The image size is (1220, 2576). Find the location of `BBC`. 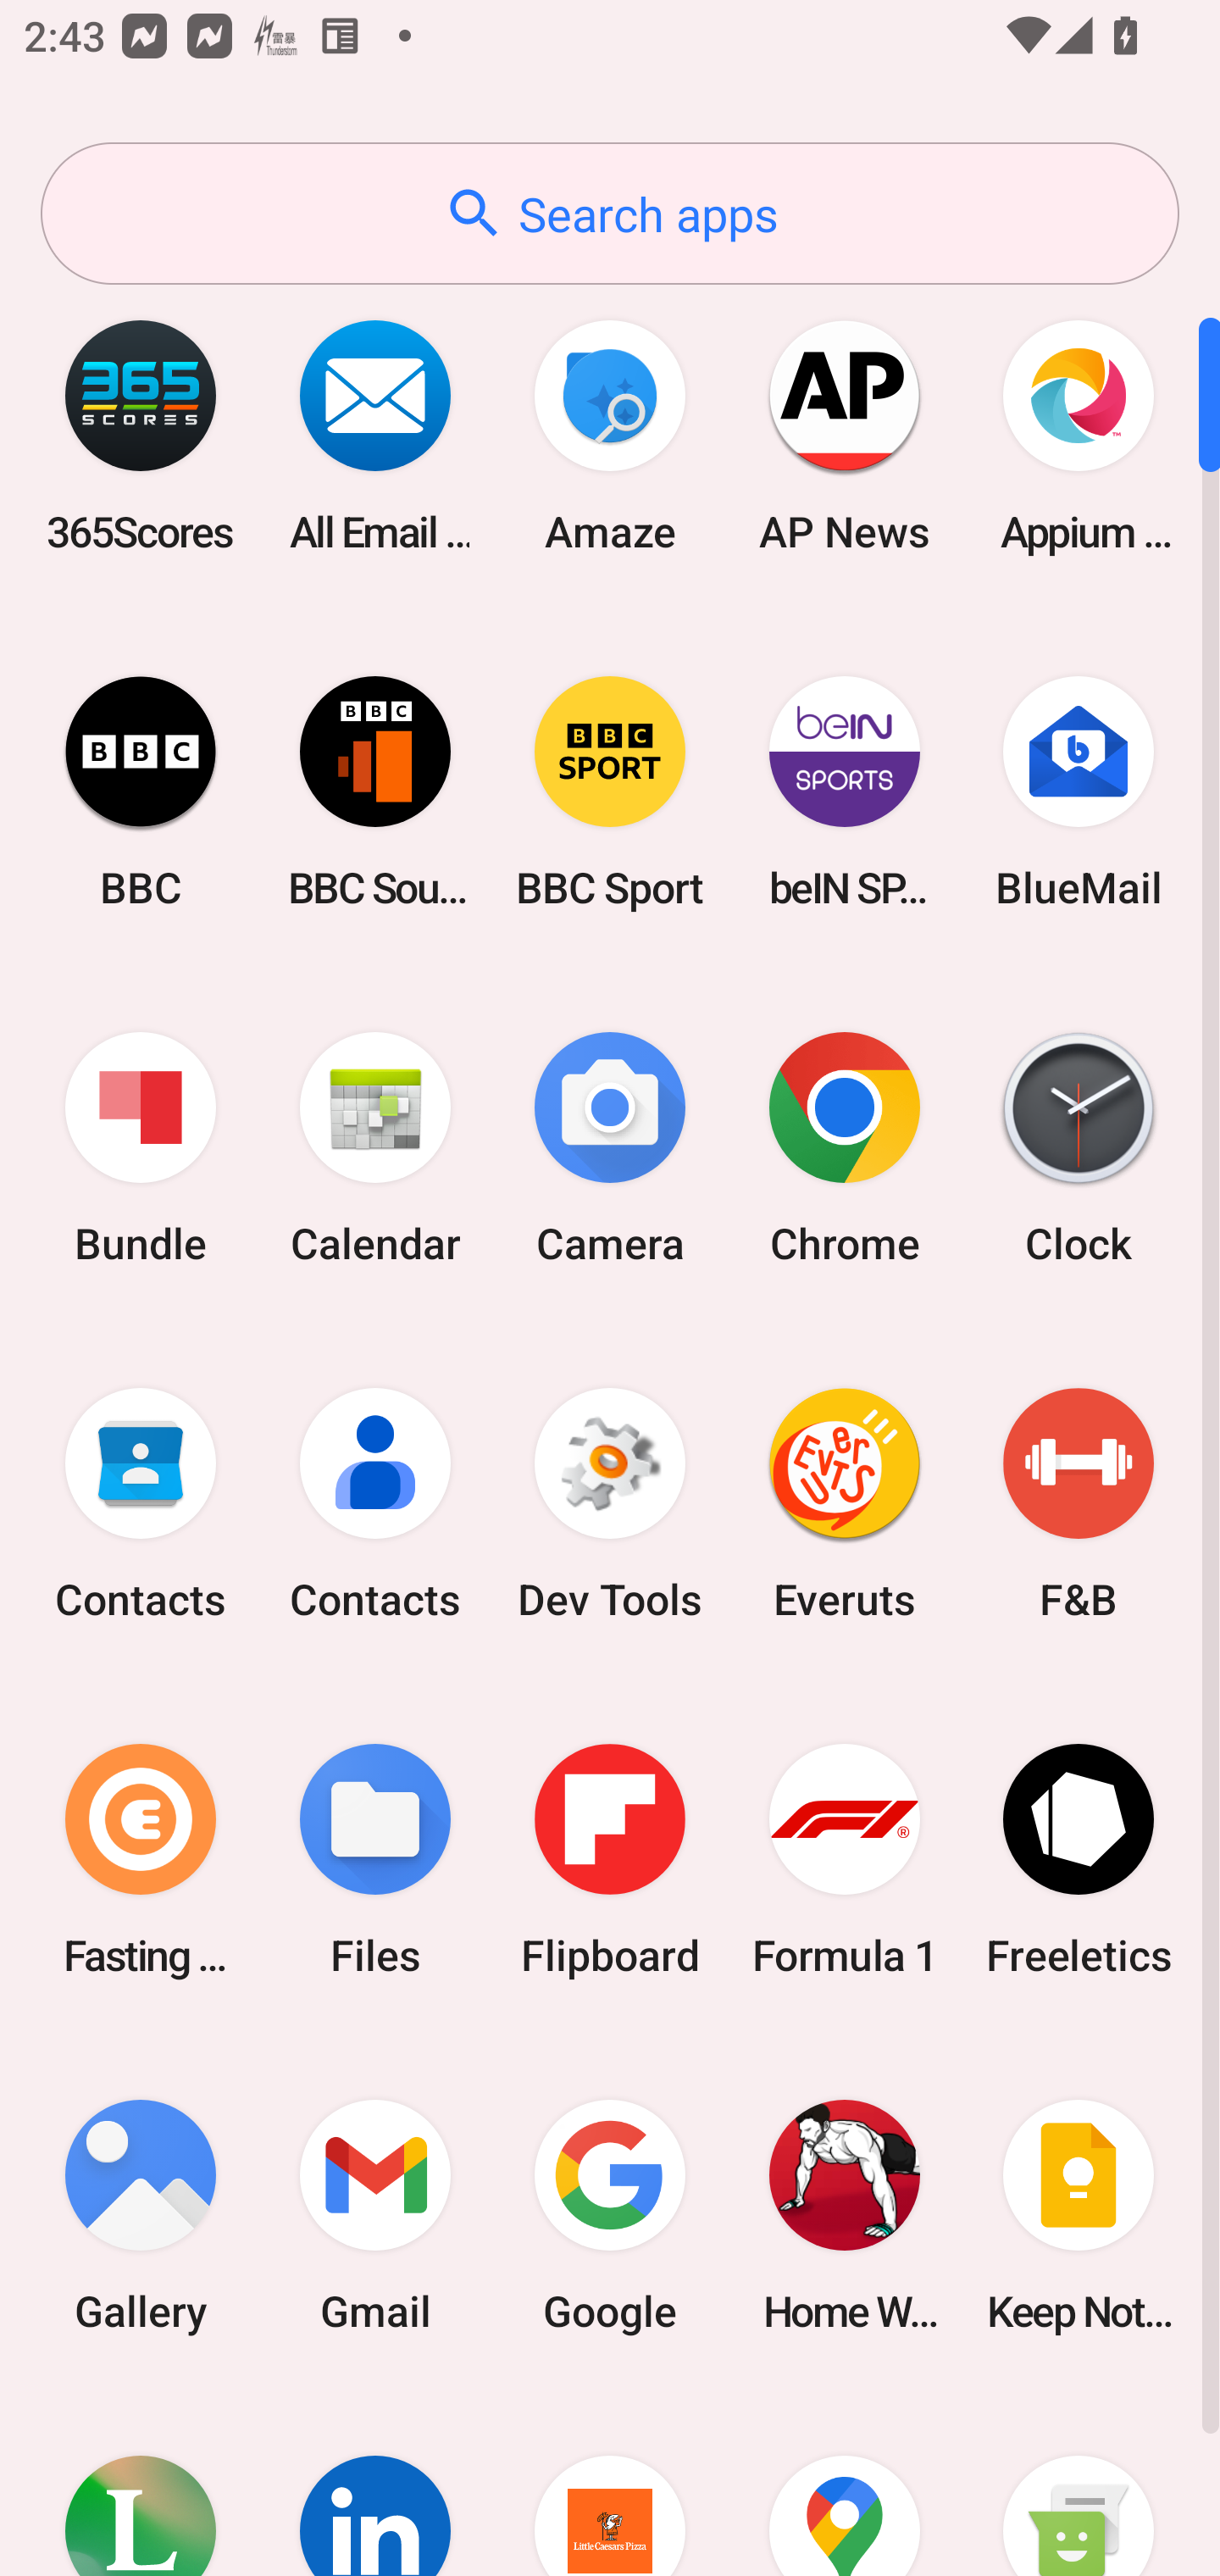

BBC is located at coordinates (141, 791).